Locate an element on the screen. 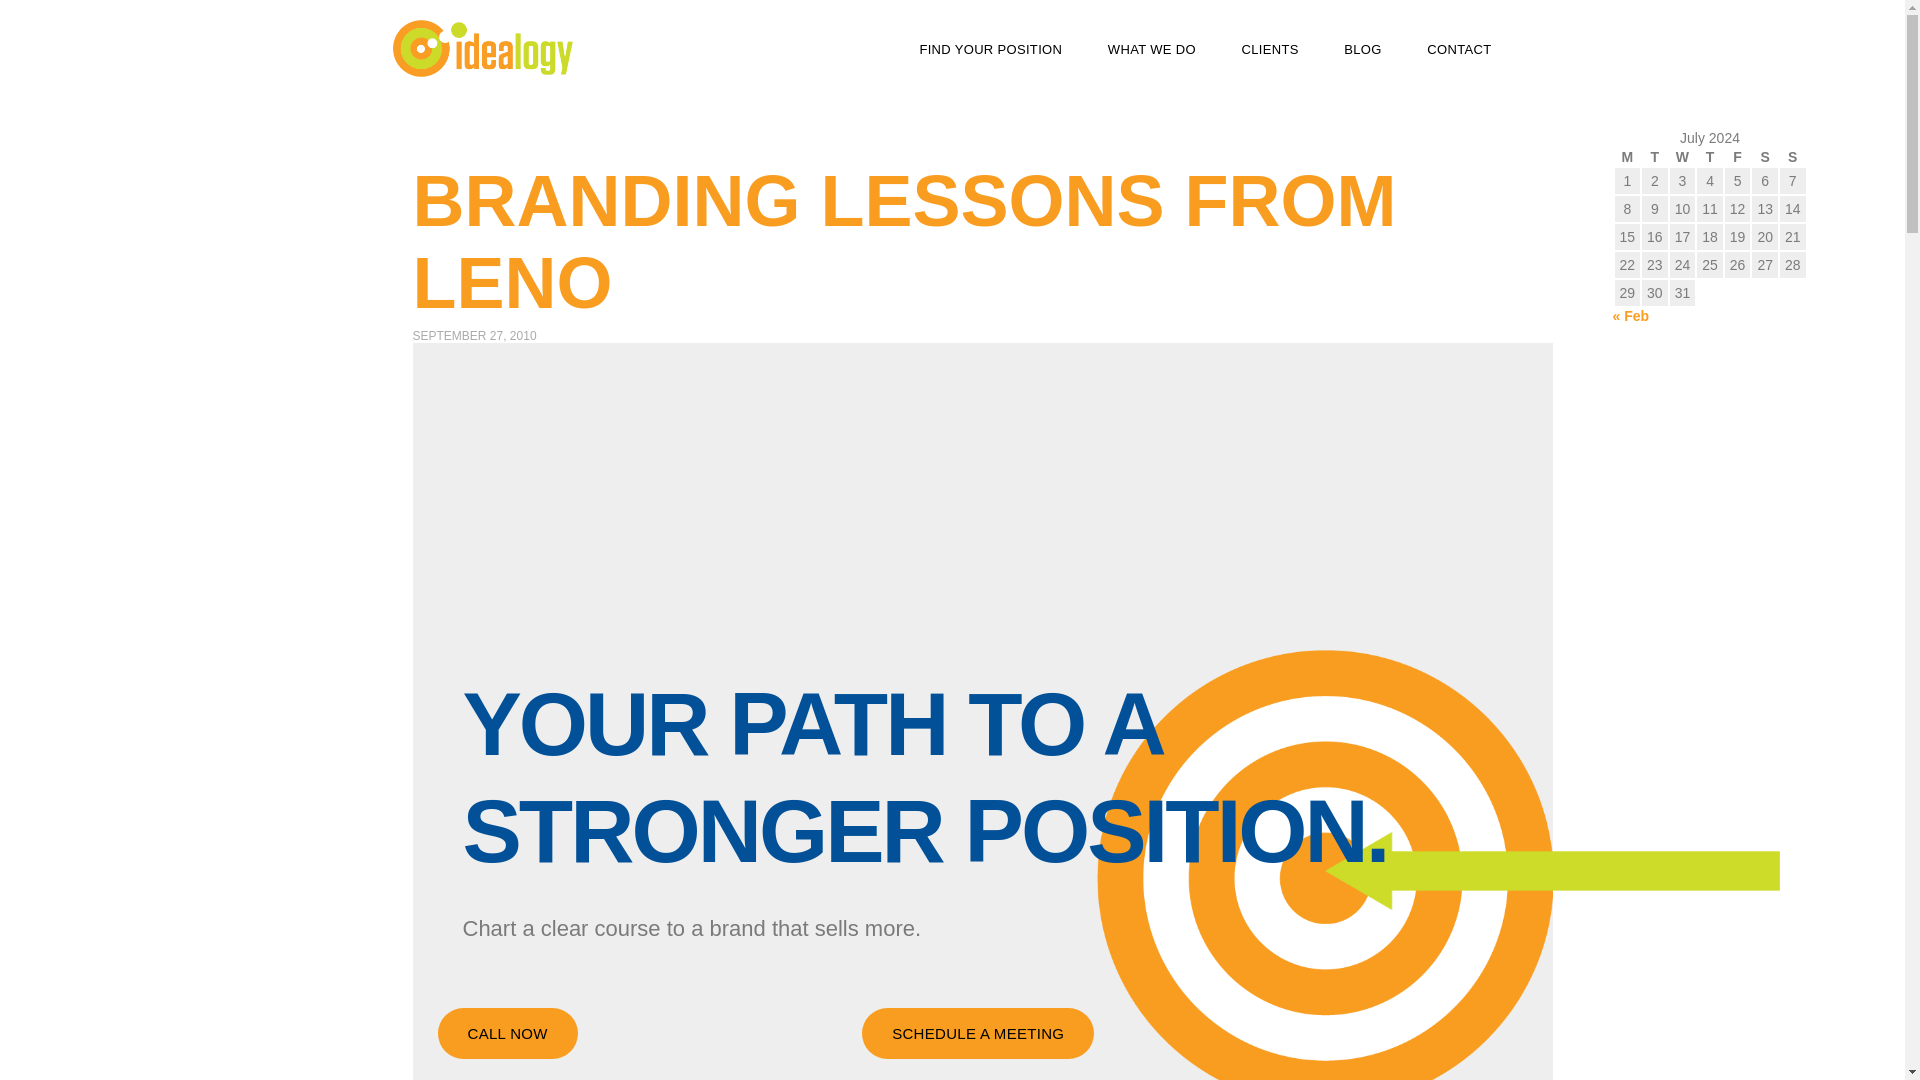  BLOG is located at coordinates (1362, 50).